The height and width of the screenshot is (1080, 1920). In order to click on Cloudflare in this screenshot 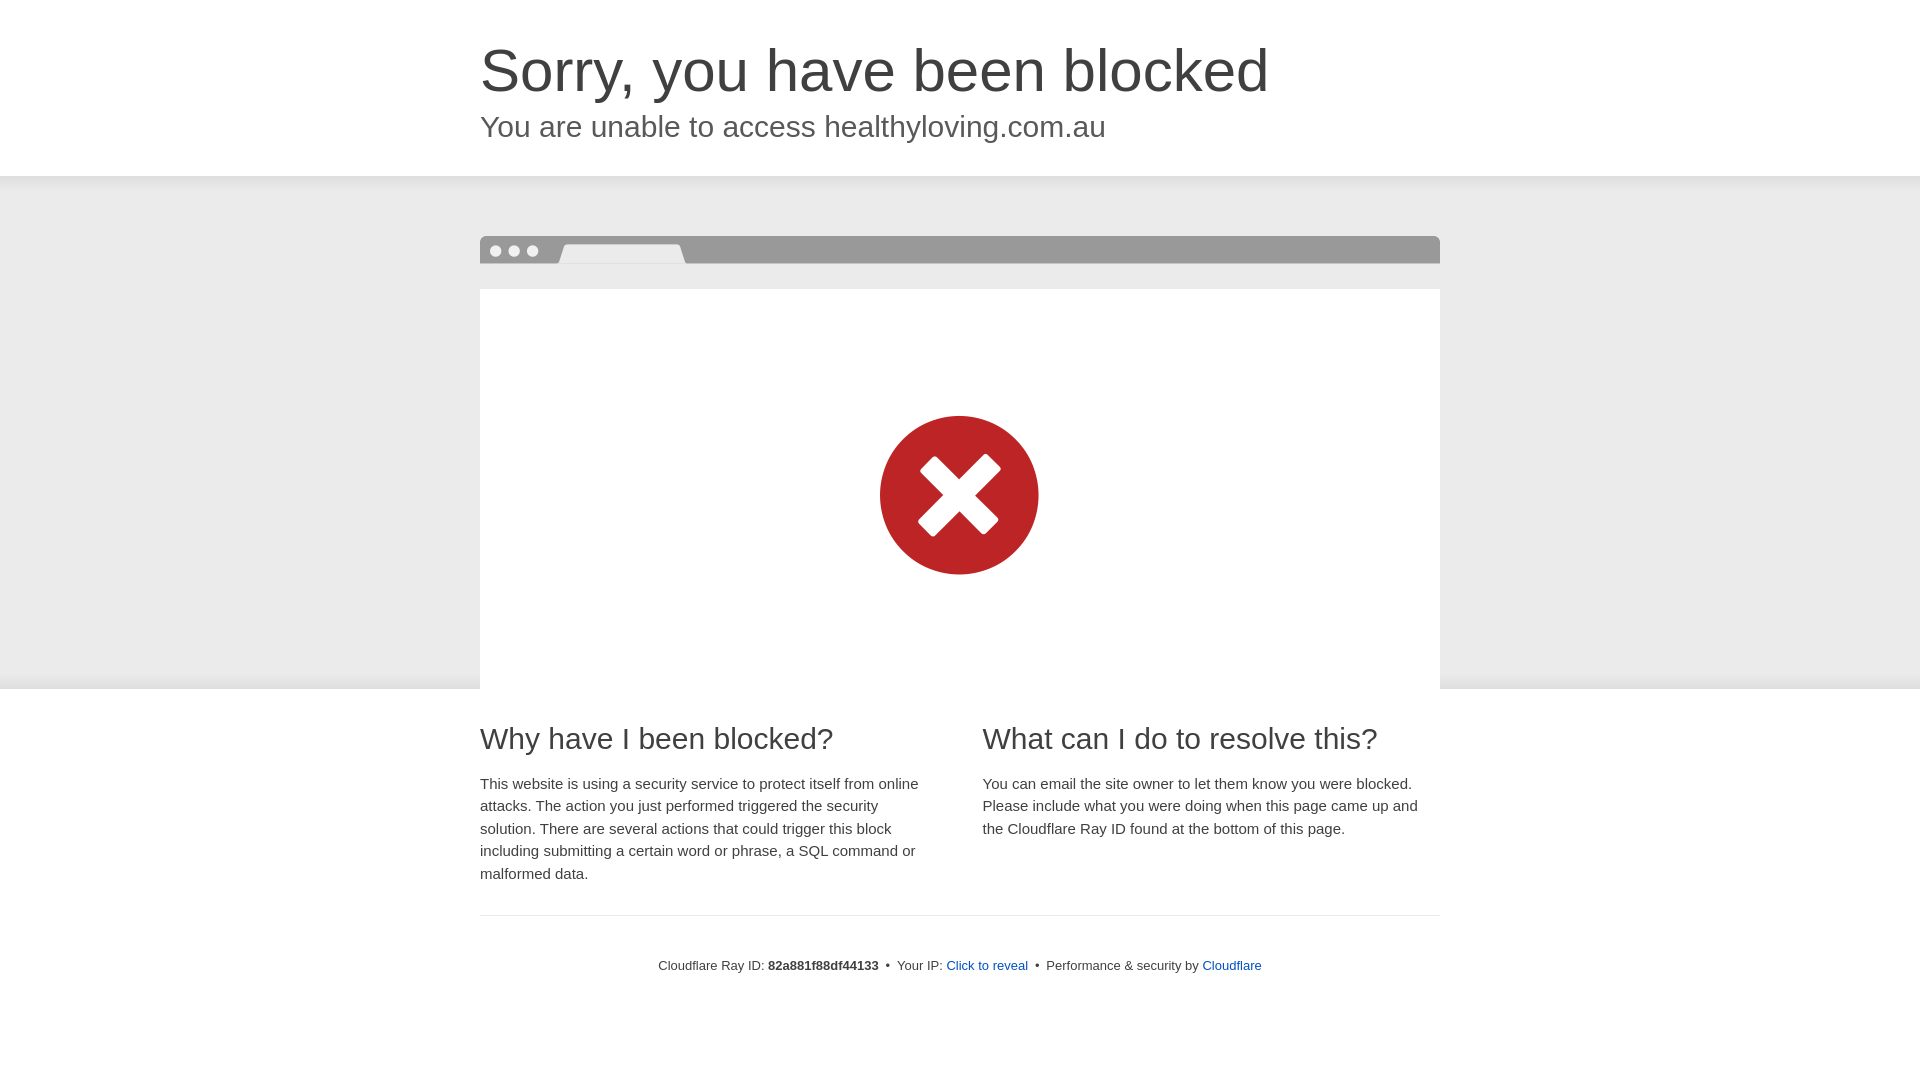, I will do `click(1232, 966)`.